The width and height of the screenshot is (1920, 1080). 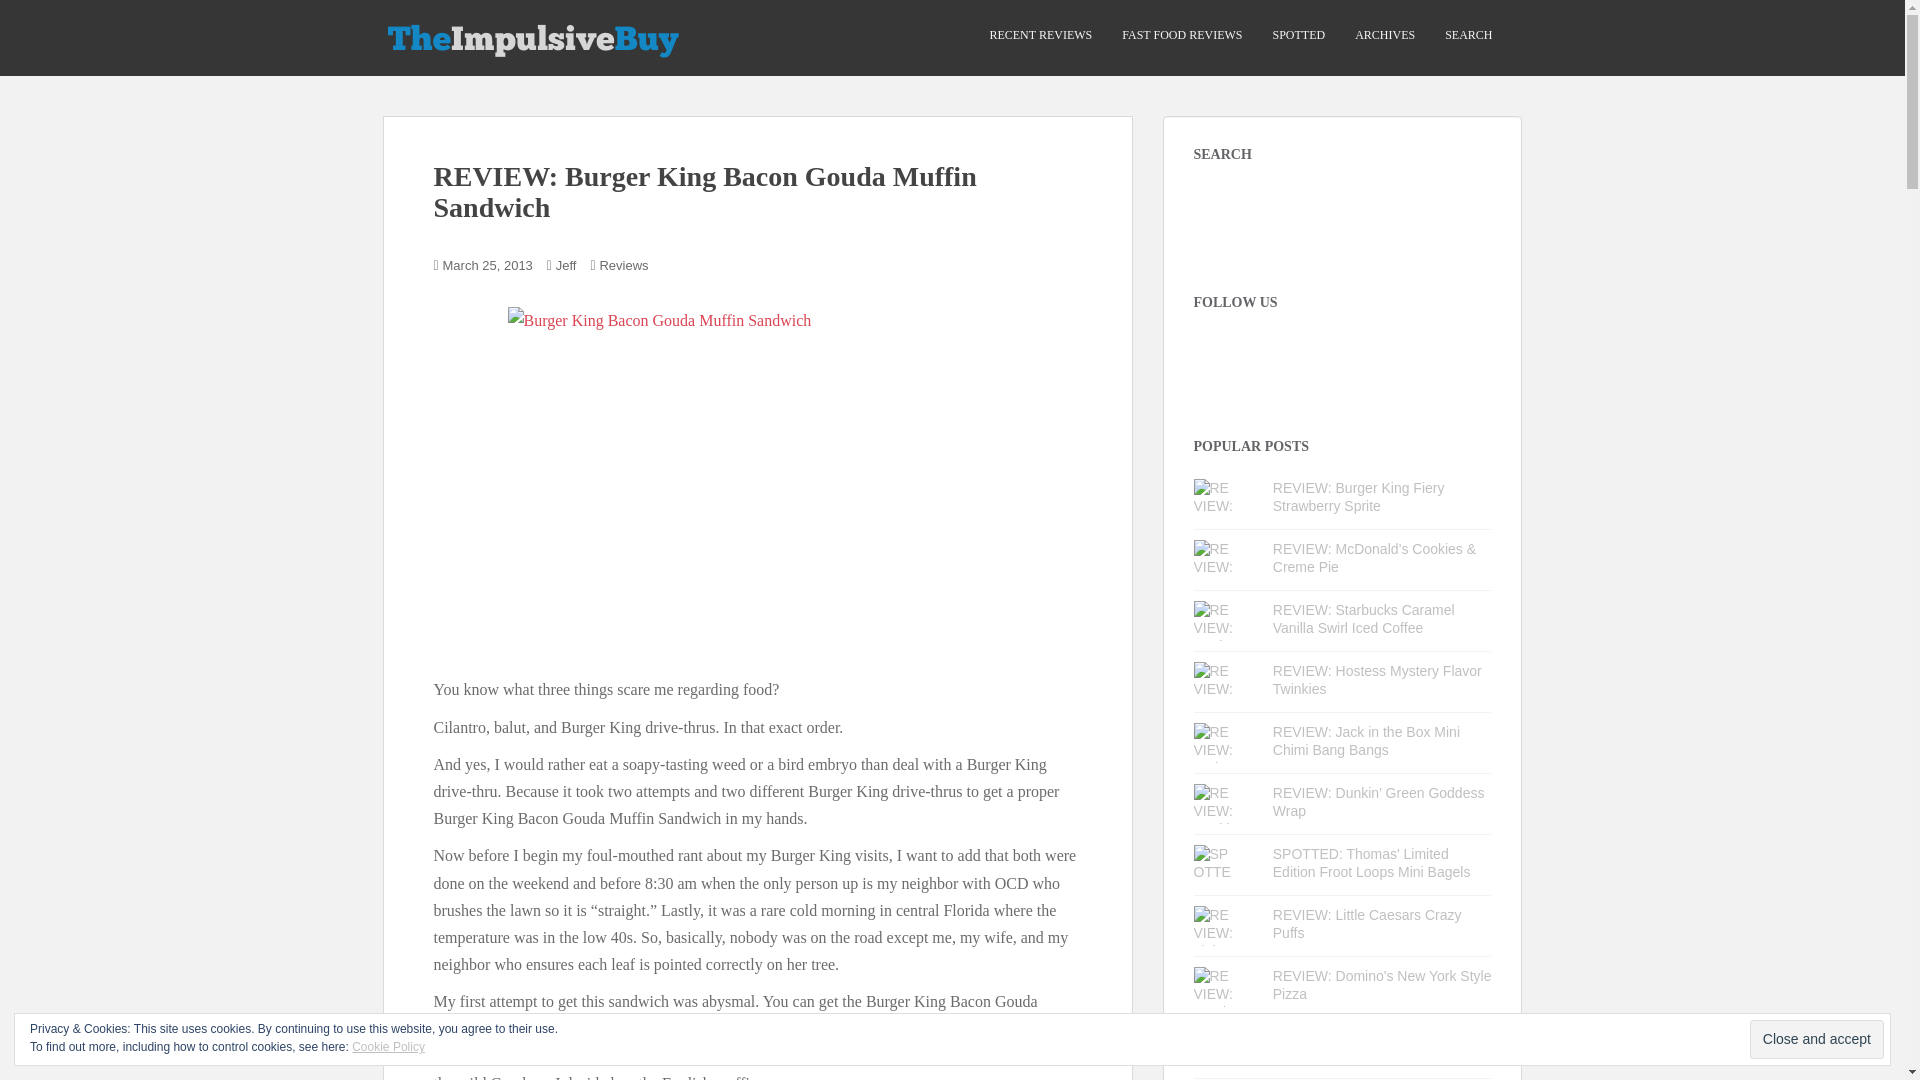 I want to click on SPOTTED, so click(x=1298, y=35).